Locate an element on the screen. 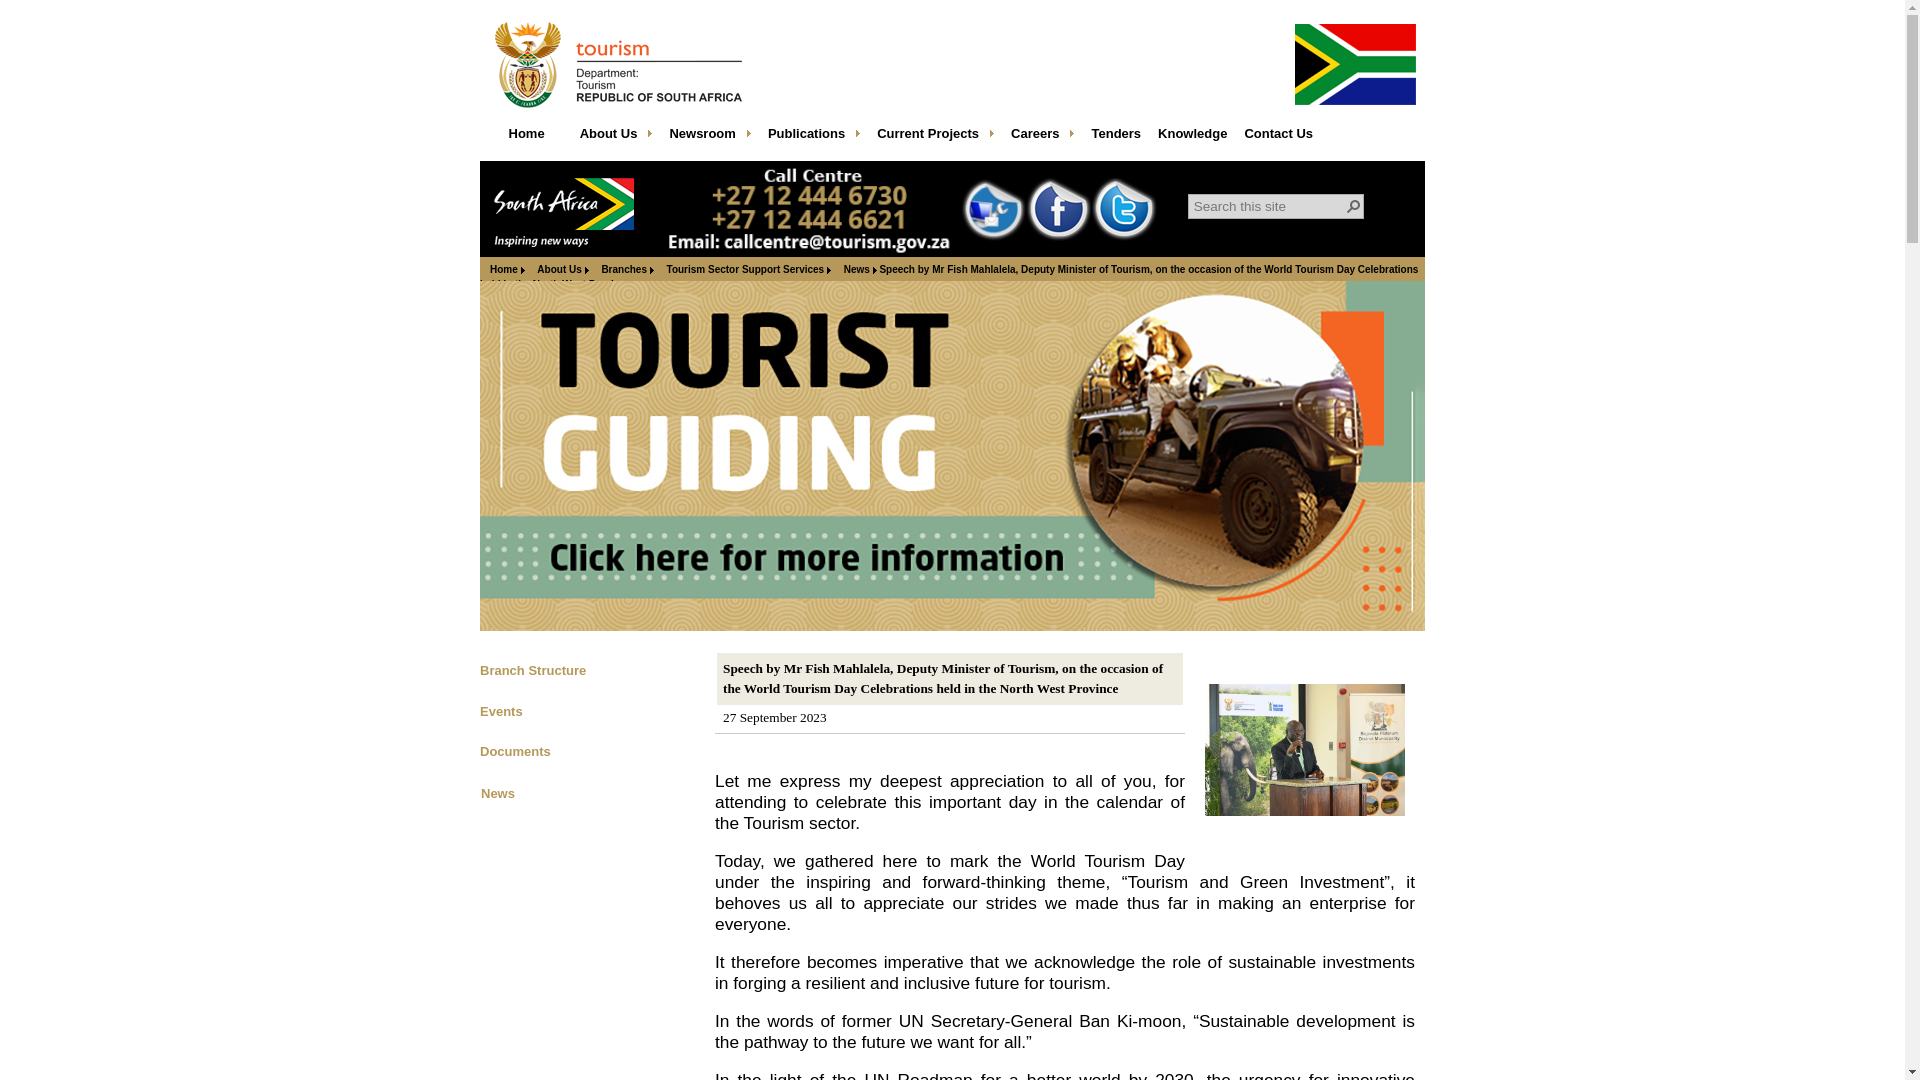 The image size is (1920, 1080). About NDT is located at coordinates (617, 139).